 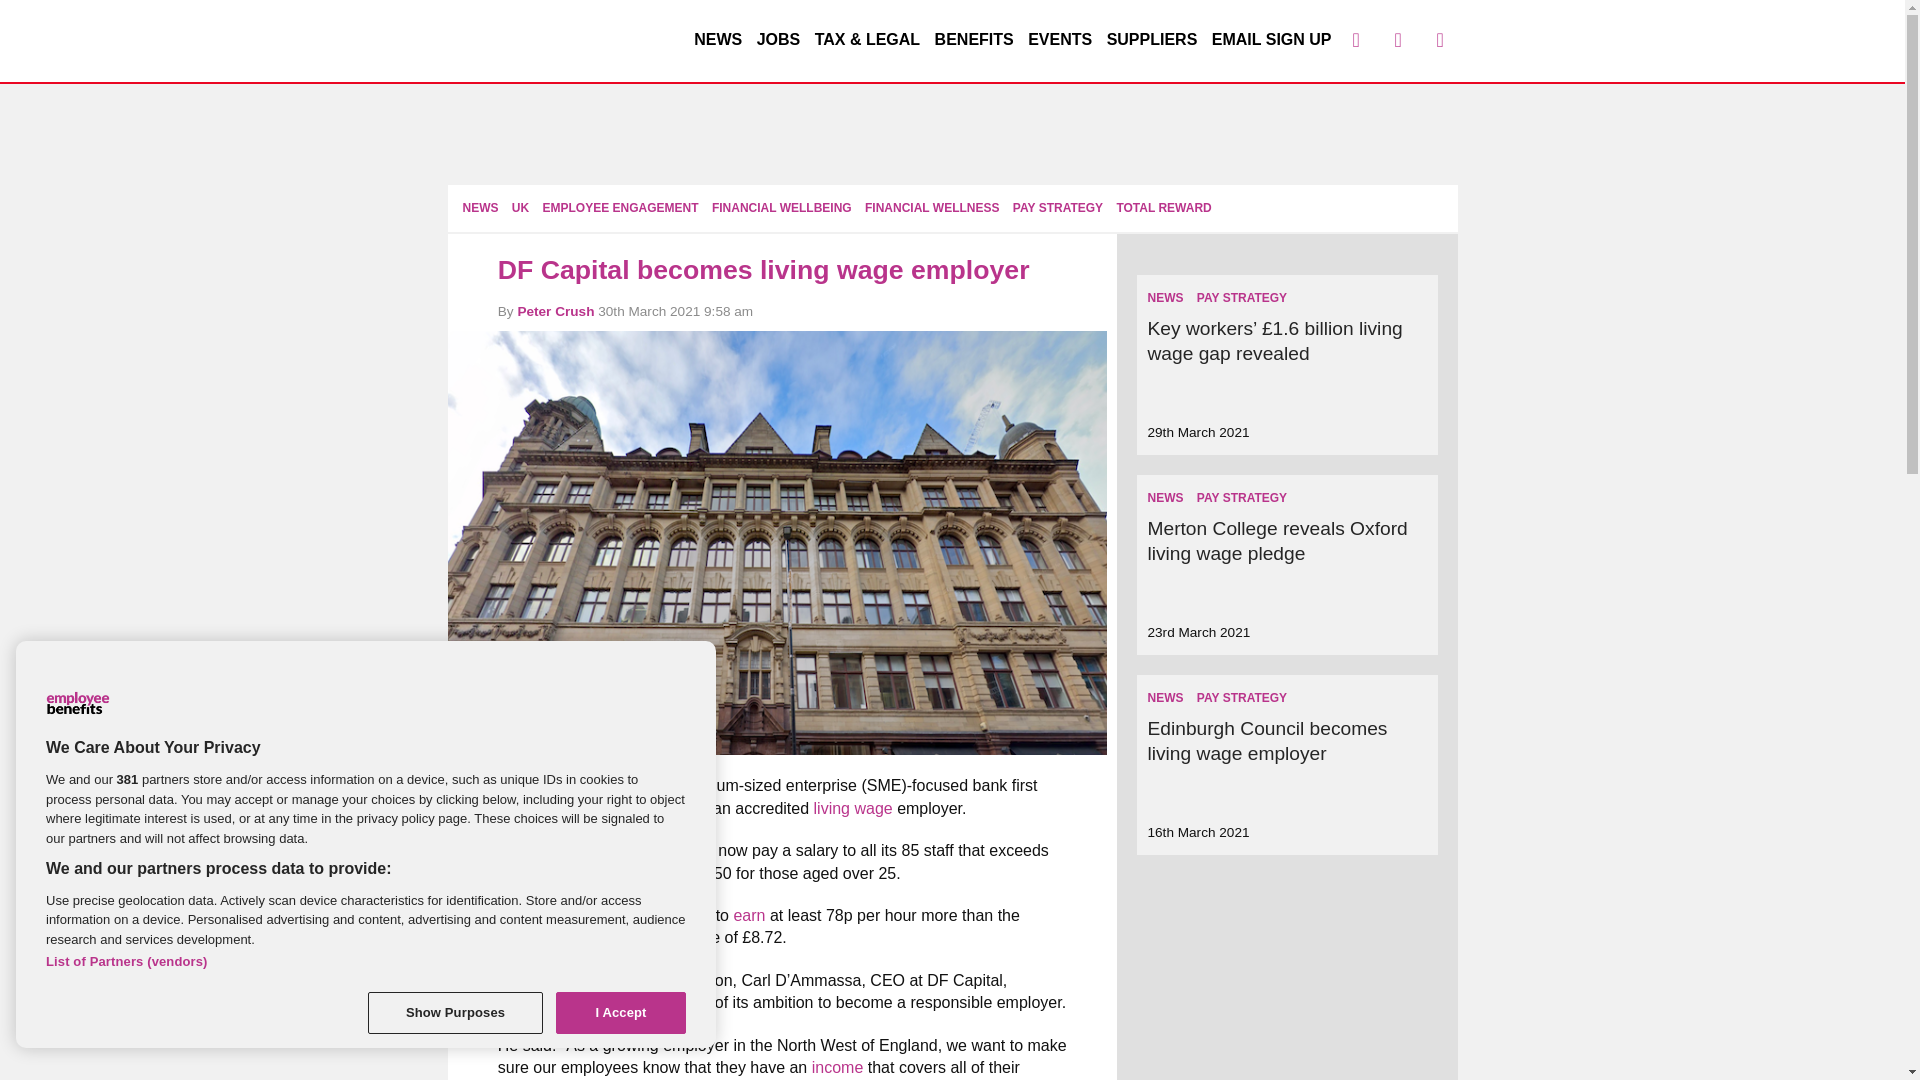 I want to click on UK, so click(x=520, y=207).